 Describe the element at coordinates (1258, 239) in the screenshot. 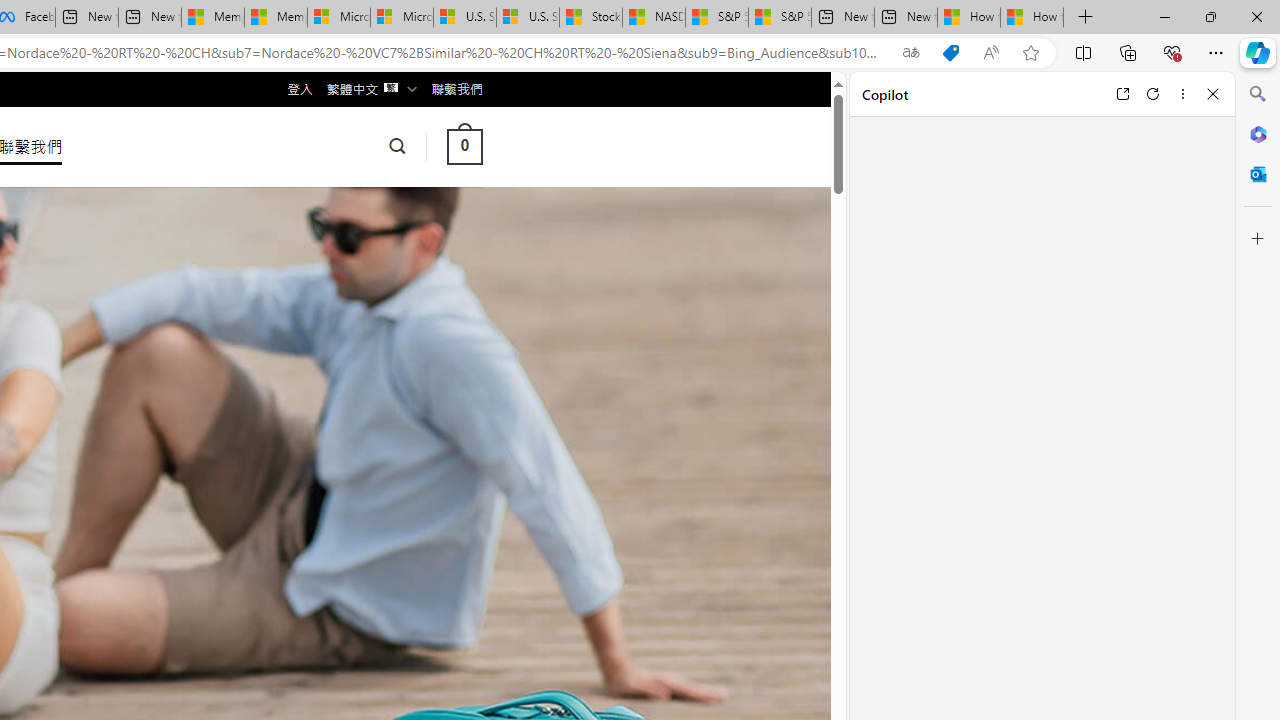

I see `Customize` at that location.